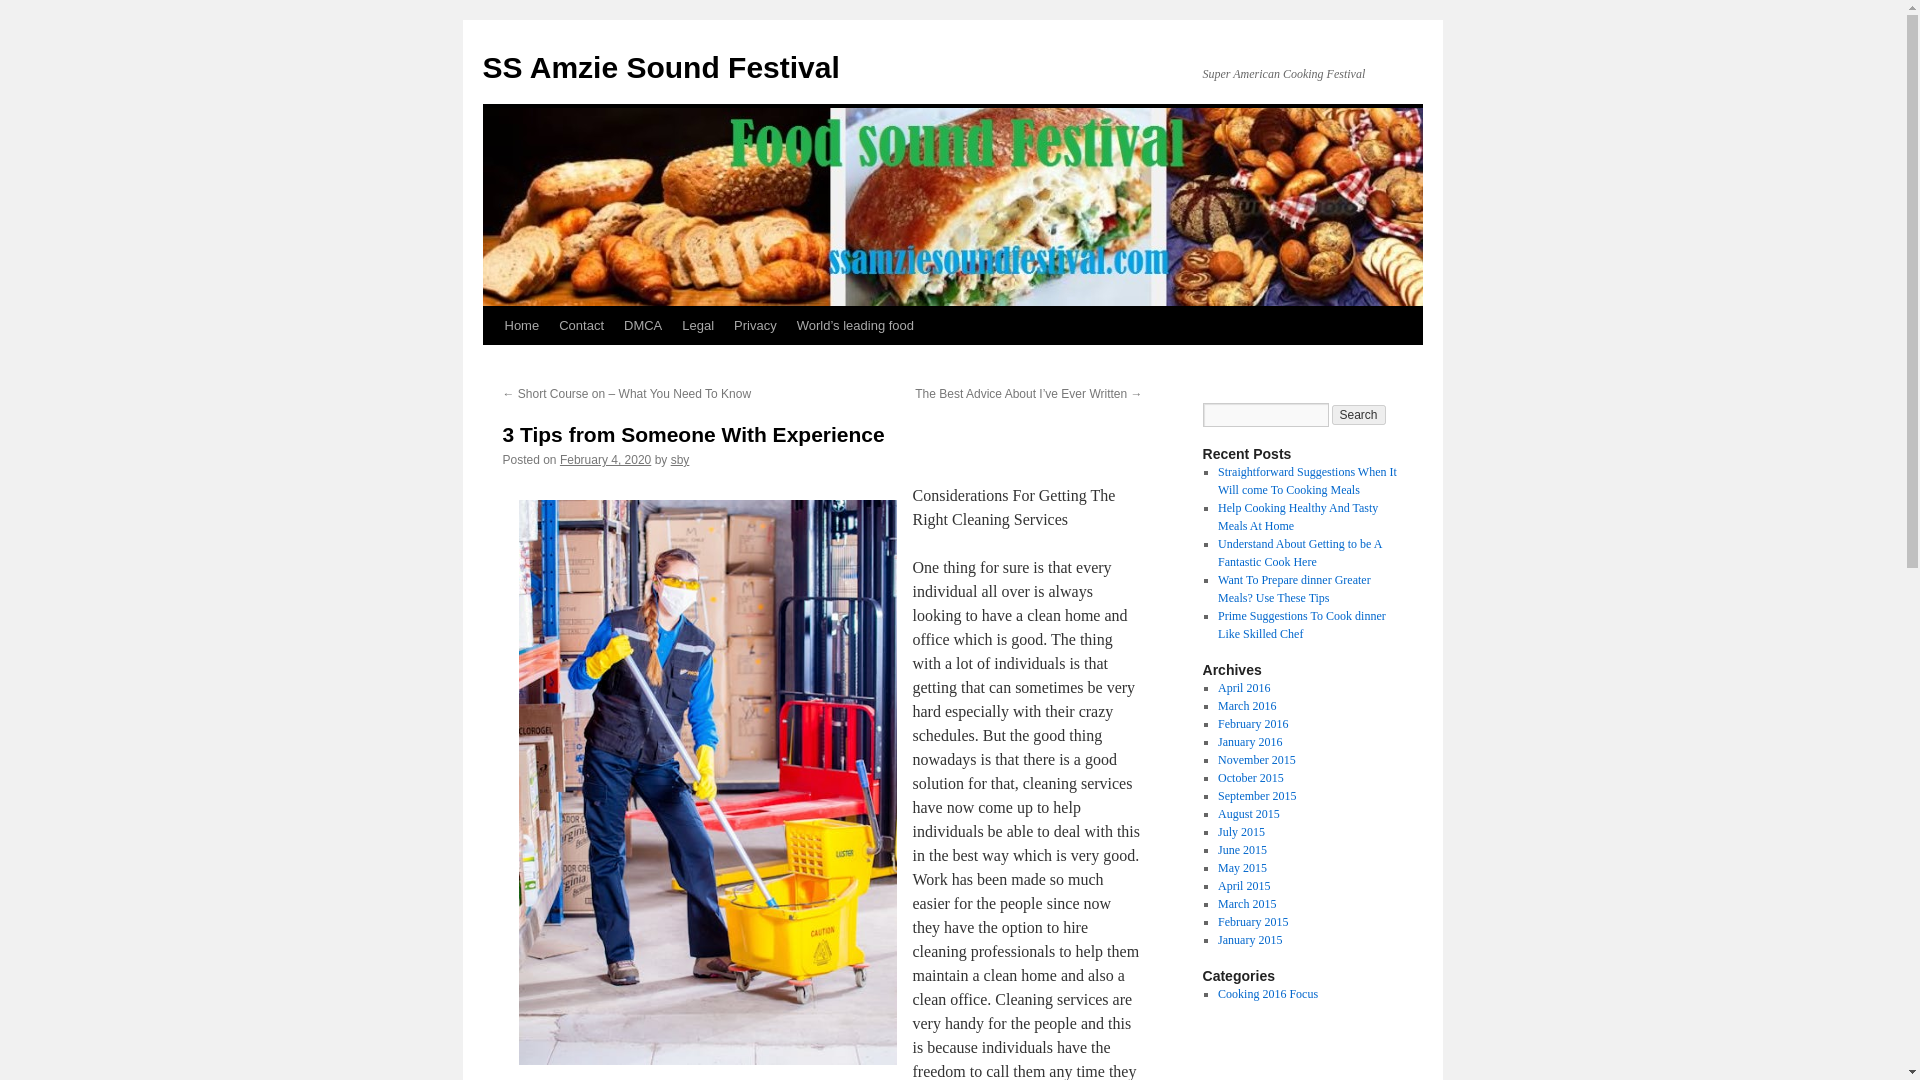 Image resolution: width=1920 pixels, height=1080 pixels. Describe the element at coordinates (660, 67) in the screenshot. I see `SS Amzie Sound Festival` at that location.